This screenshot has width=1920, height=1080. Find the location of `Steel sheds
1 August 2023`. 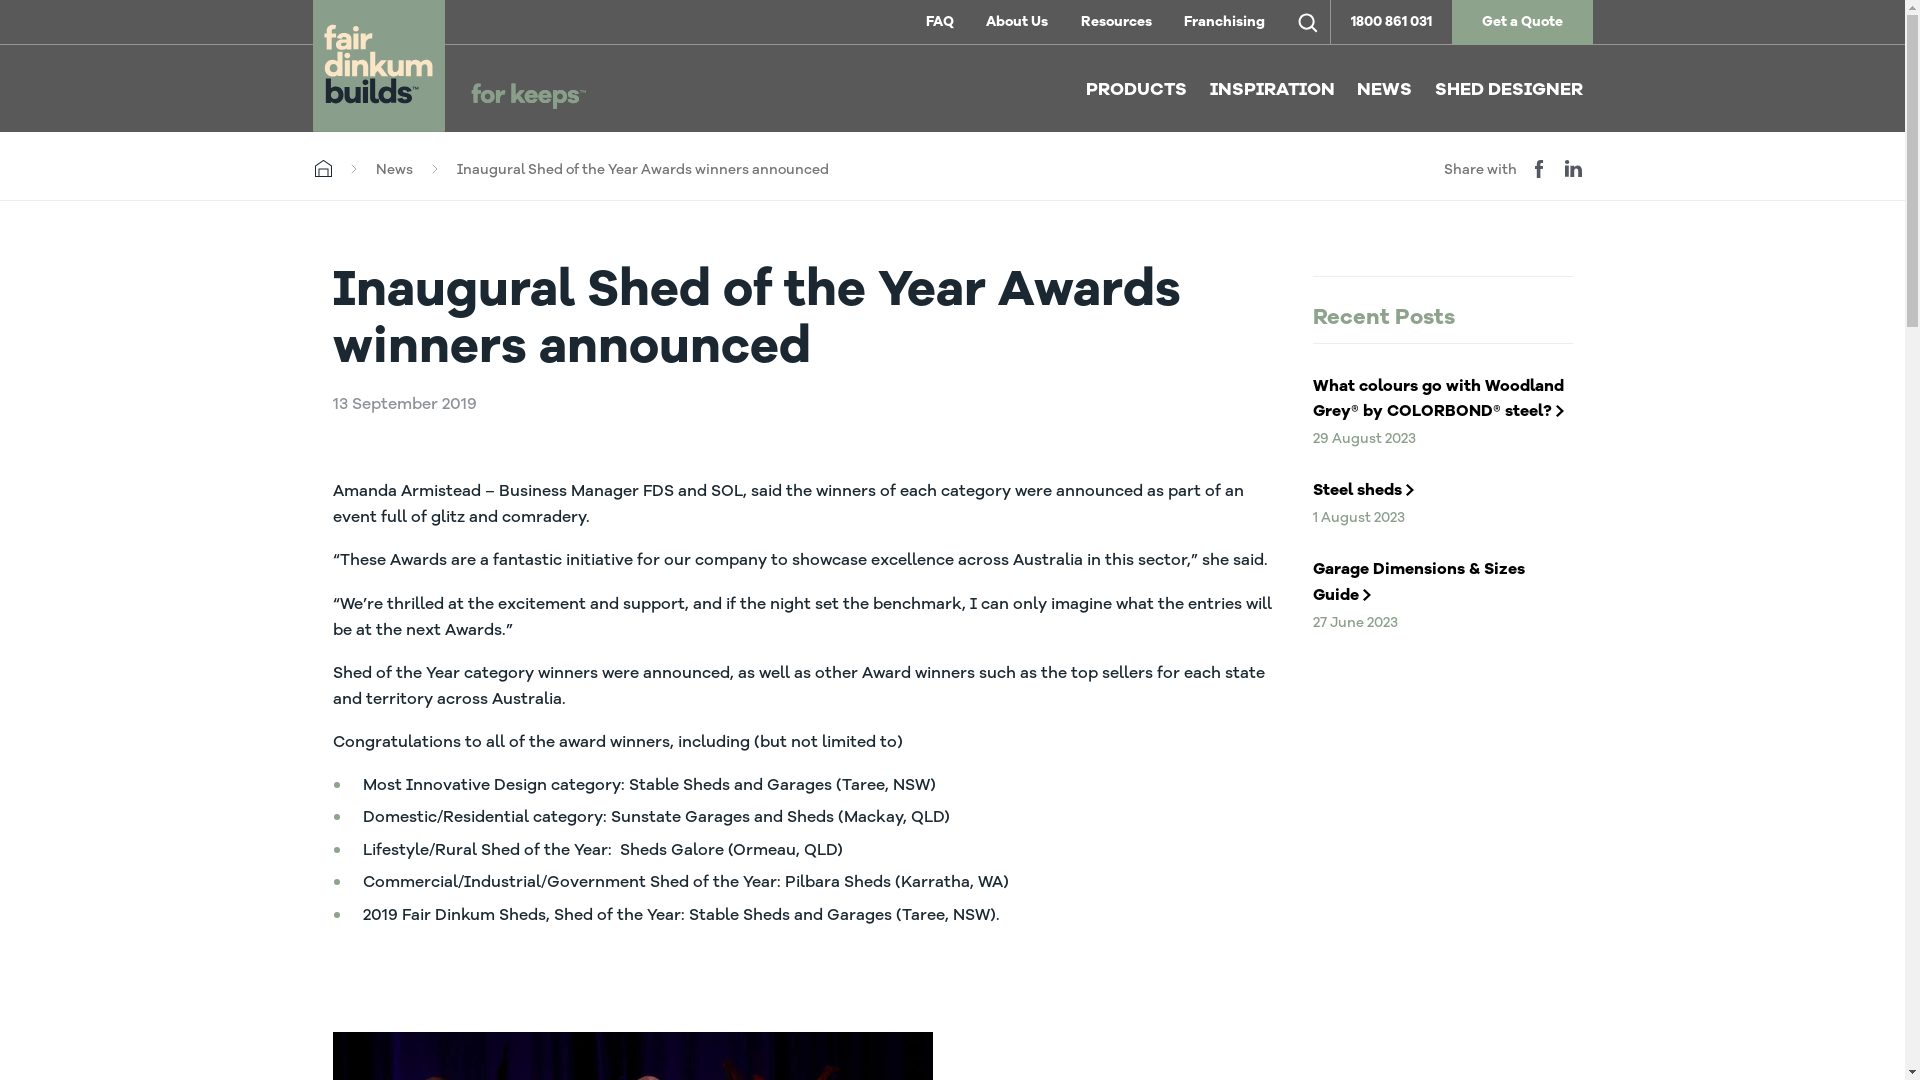

Steel sheds
1 August 2023 is located at coordinates (1442, 498).